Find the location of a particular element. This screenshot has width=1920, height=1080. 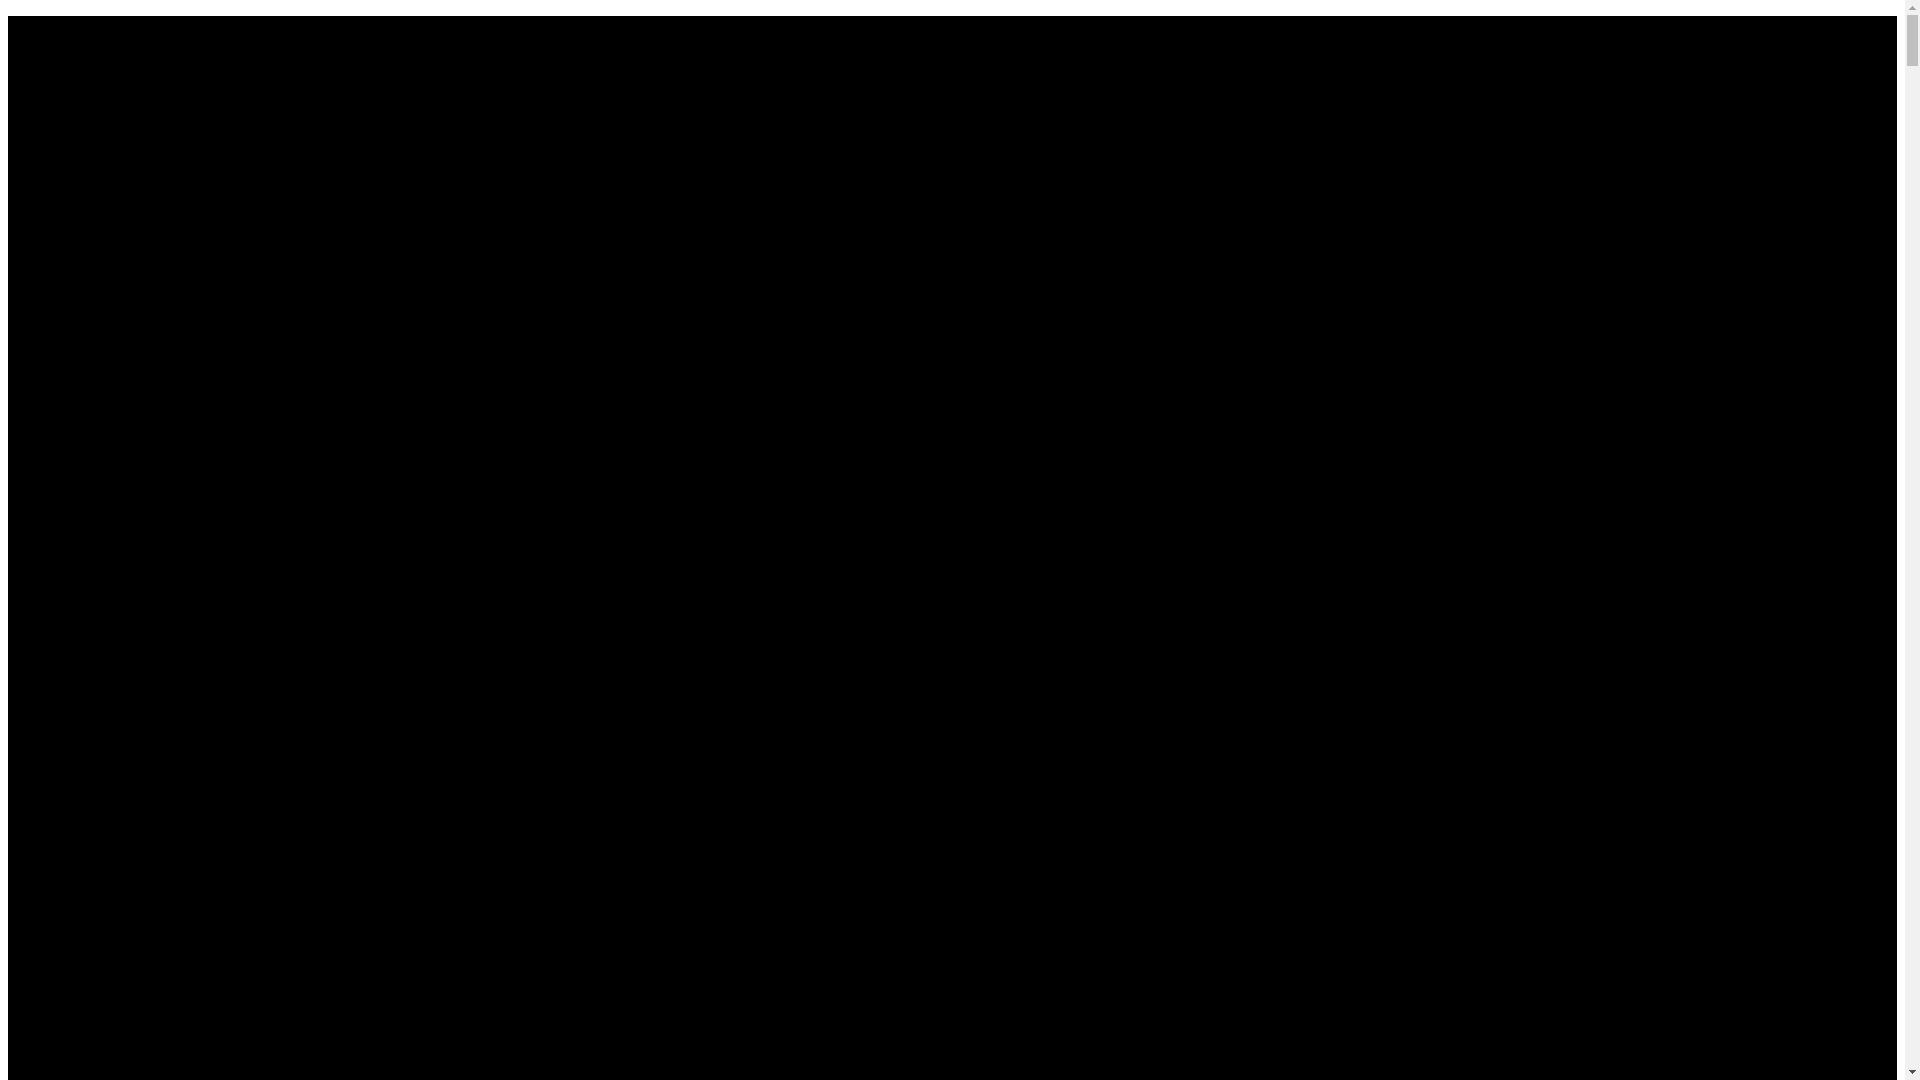

Matte Kristallglasuren is located at coordinates (160, 150).